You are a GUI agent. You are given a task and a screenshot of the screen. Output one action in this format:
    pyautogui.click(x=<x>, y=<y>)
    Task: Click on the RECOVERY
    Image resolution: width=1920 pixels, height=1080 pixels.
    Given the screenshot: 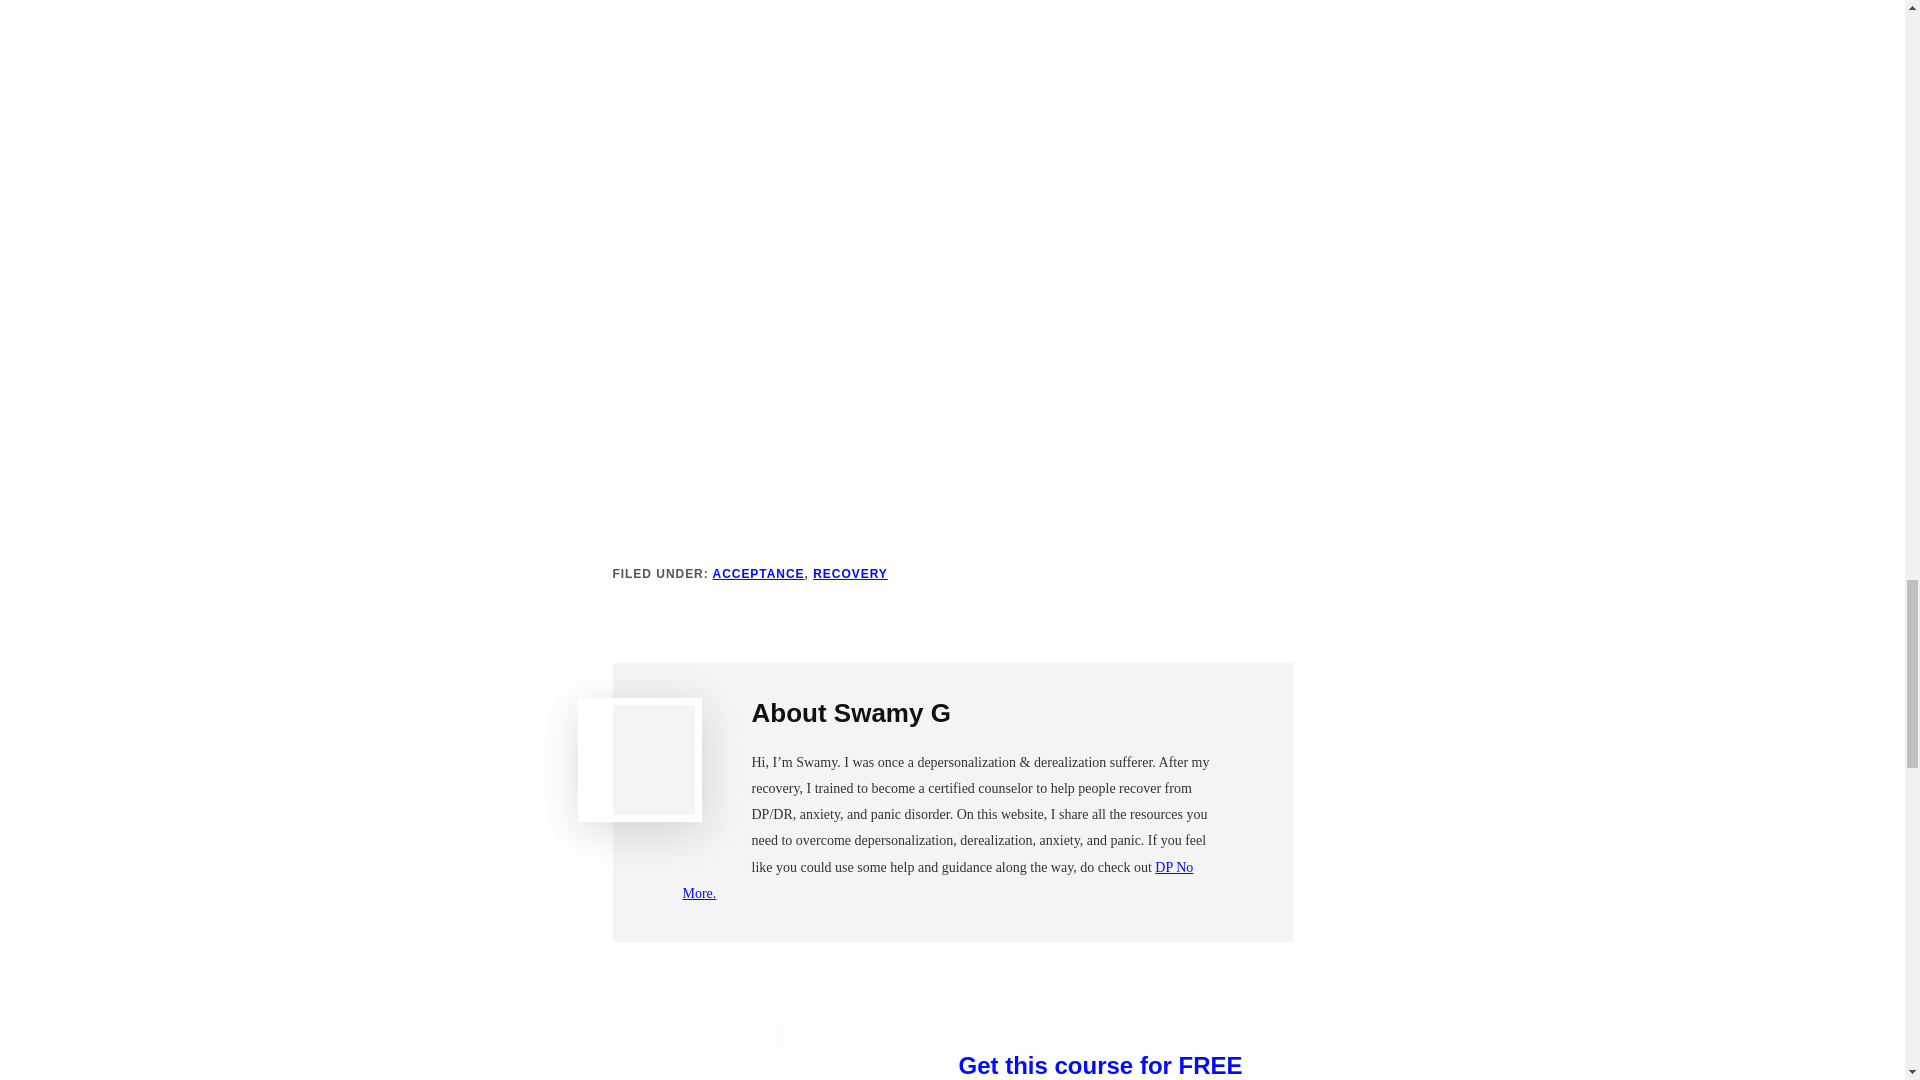 What is the action you would take?
    pyautogui.click(x=850, y=574)
    